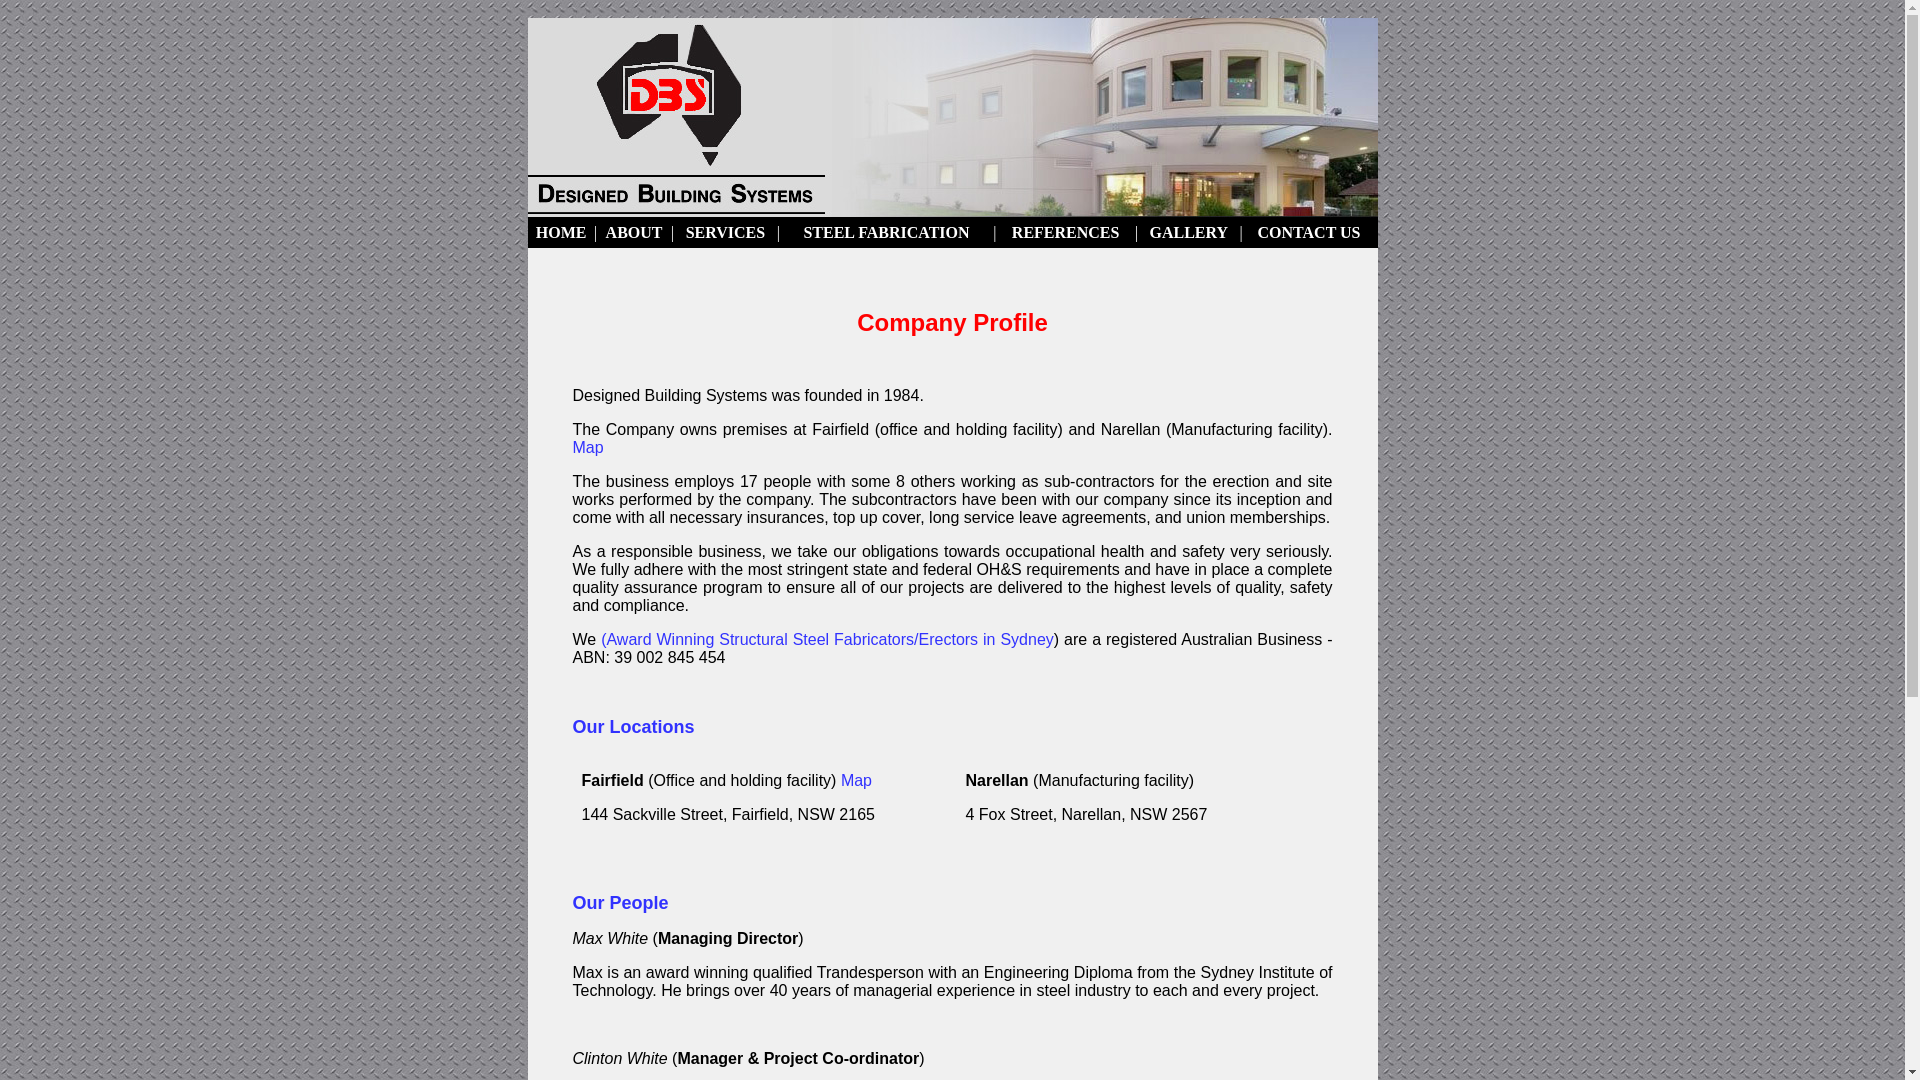  What do you see at coordinates (726, 232) in the screenshot?
I see `SERVICES` at bounding box center [726, 232].